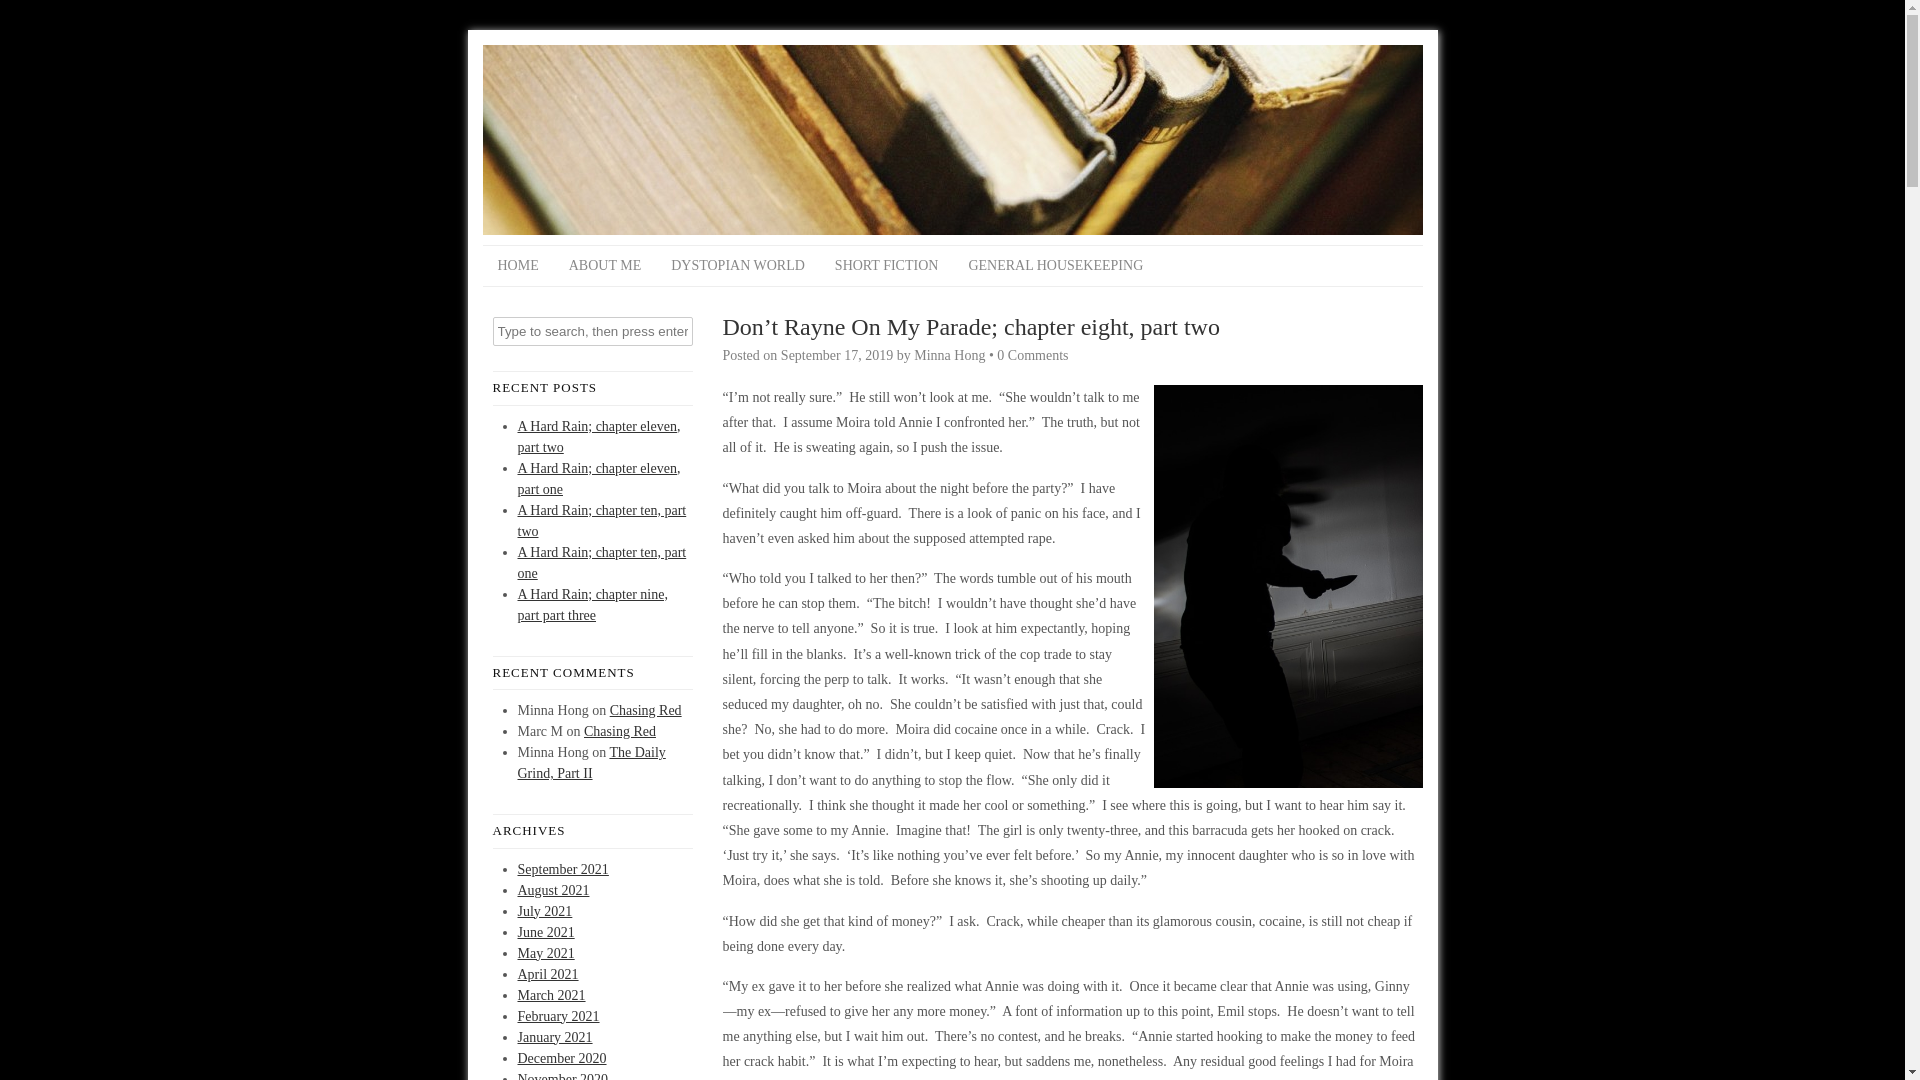 Image resolution: width=1920 pixels, height=1080 pixels. Describe the element at coordinates (1054, 266) in the screenshot. I see `GENERAL HOUSEKEEPING` at that location.